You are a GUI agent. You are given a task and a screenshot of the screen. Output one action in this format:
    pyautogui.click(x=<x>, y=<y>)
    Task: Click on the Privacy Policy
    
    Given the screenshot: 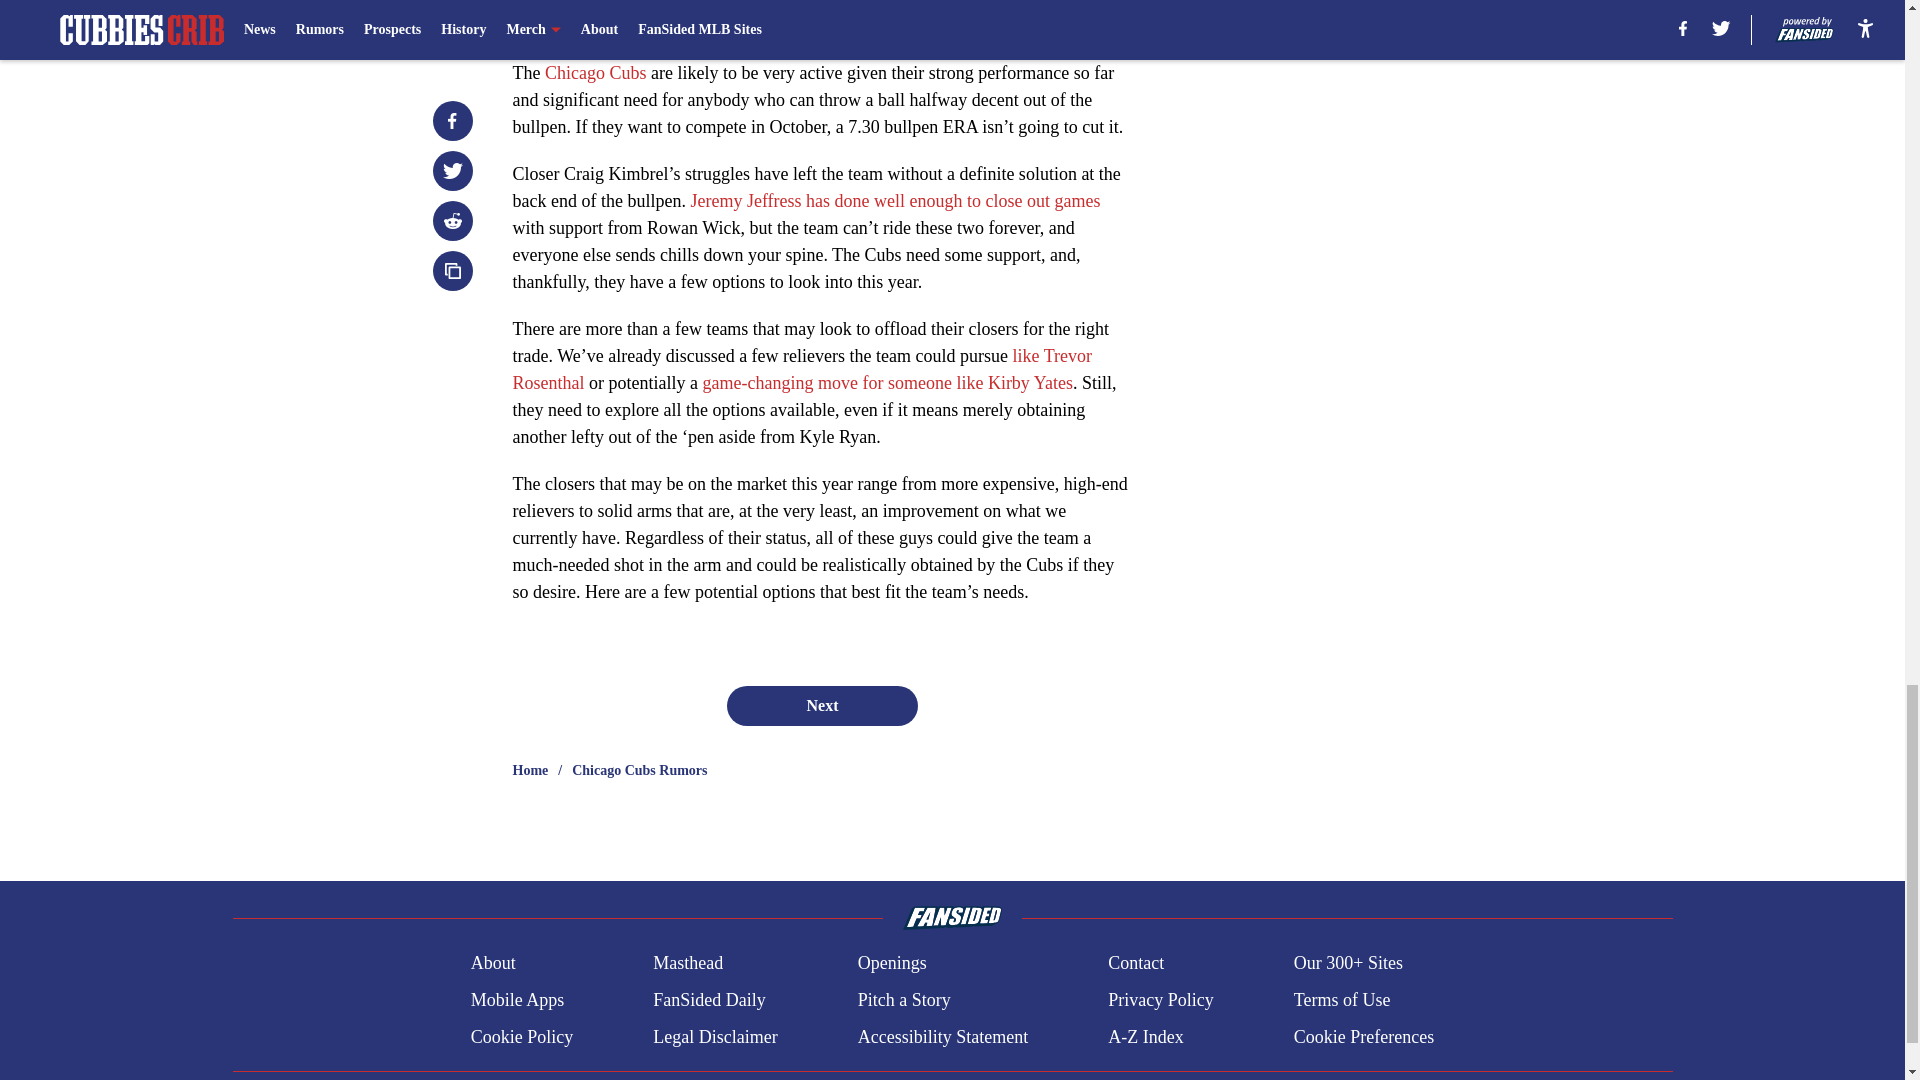 What is the action you would take?
    pyautogui.click(x=1160, y=1000)
    